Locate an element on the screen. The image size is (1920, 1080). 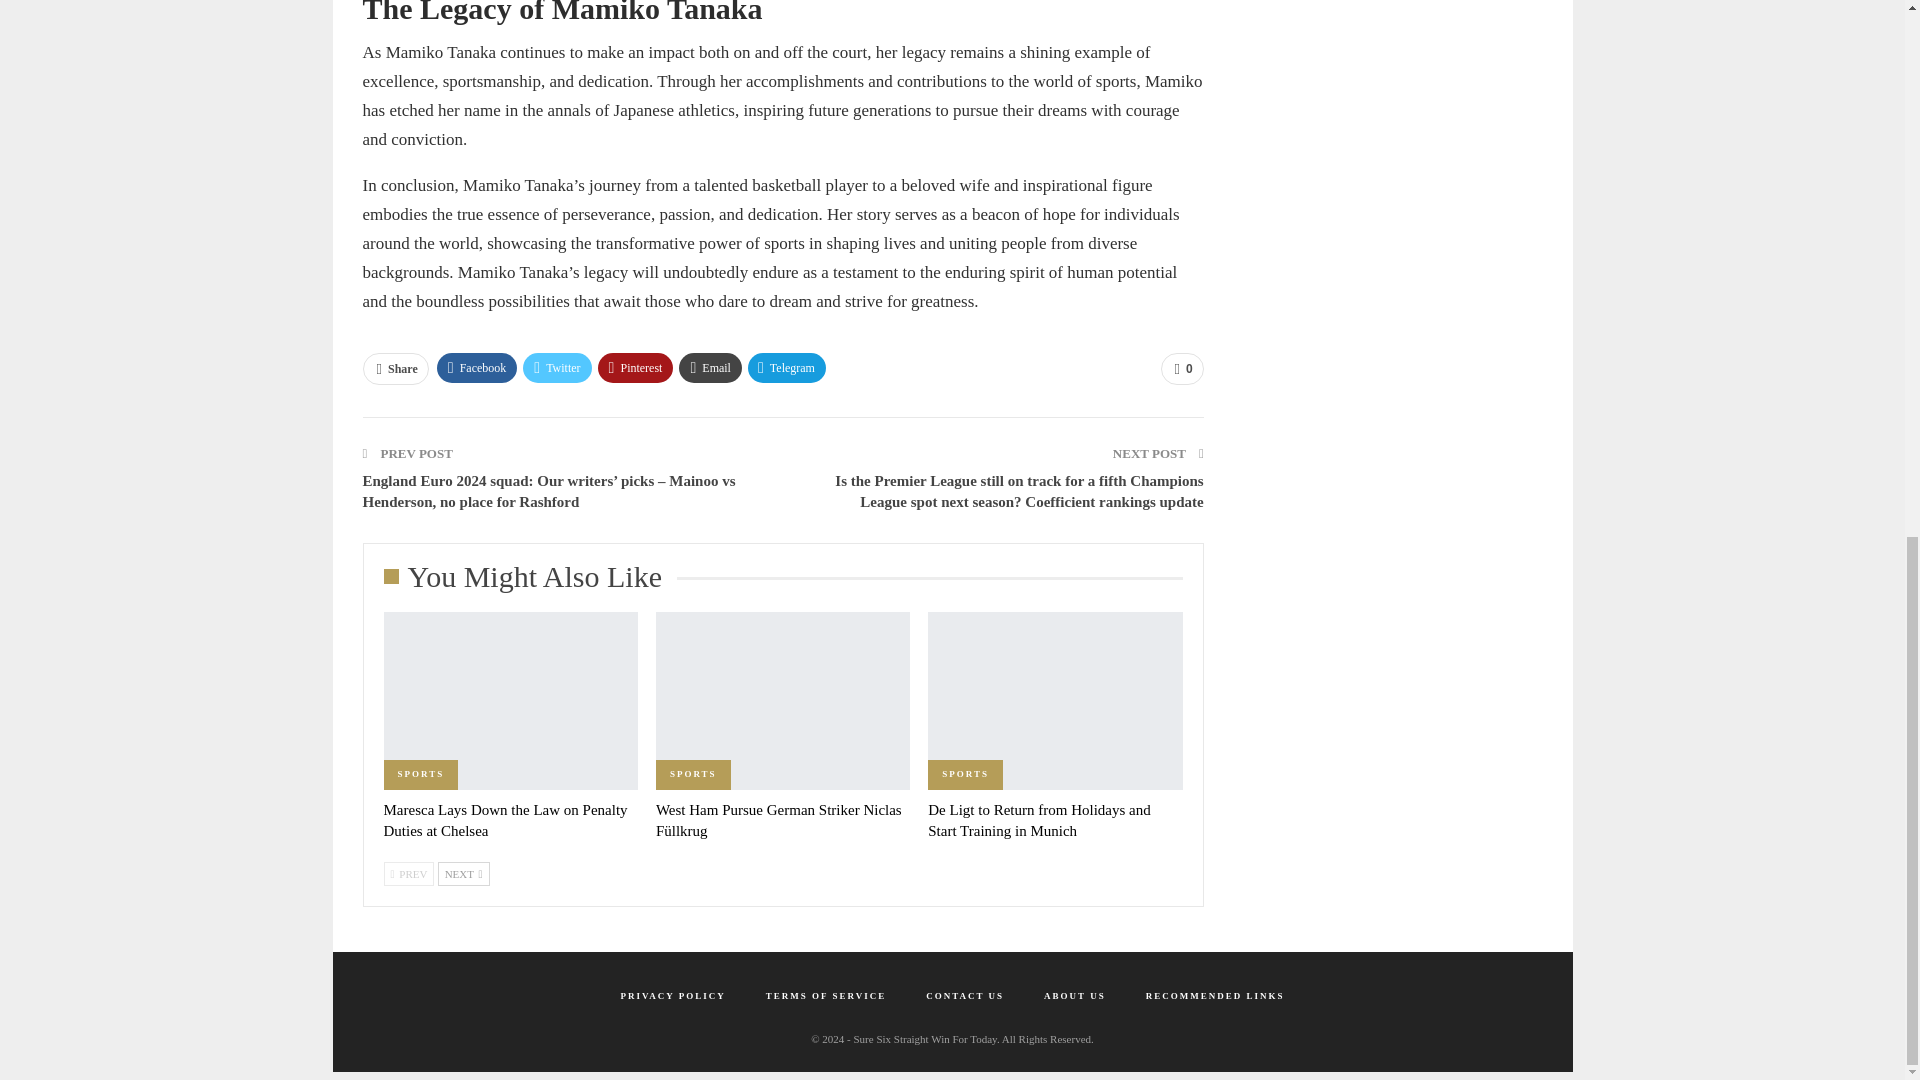
PREV is located at coordinates (410, 873).